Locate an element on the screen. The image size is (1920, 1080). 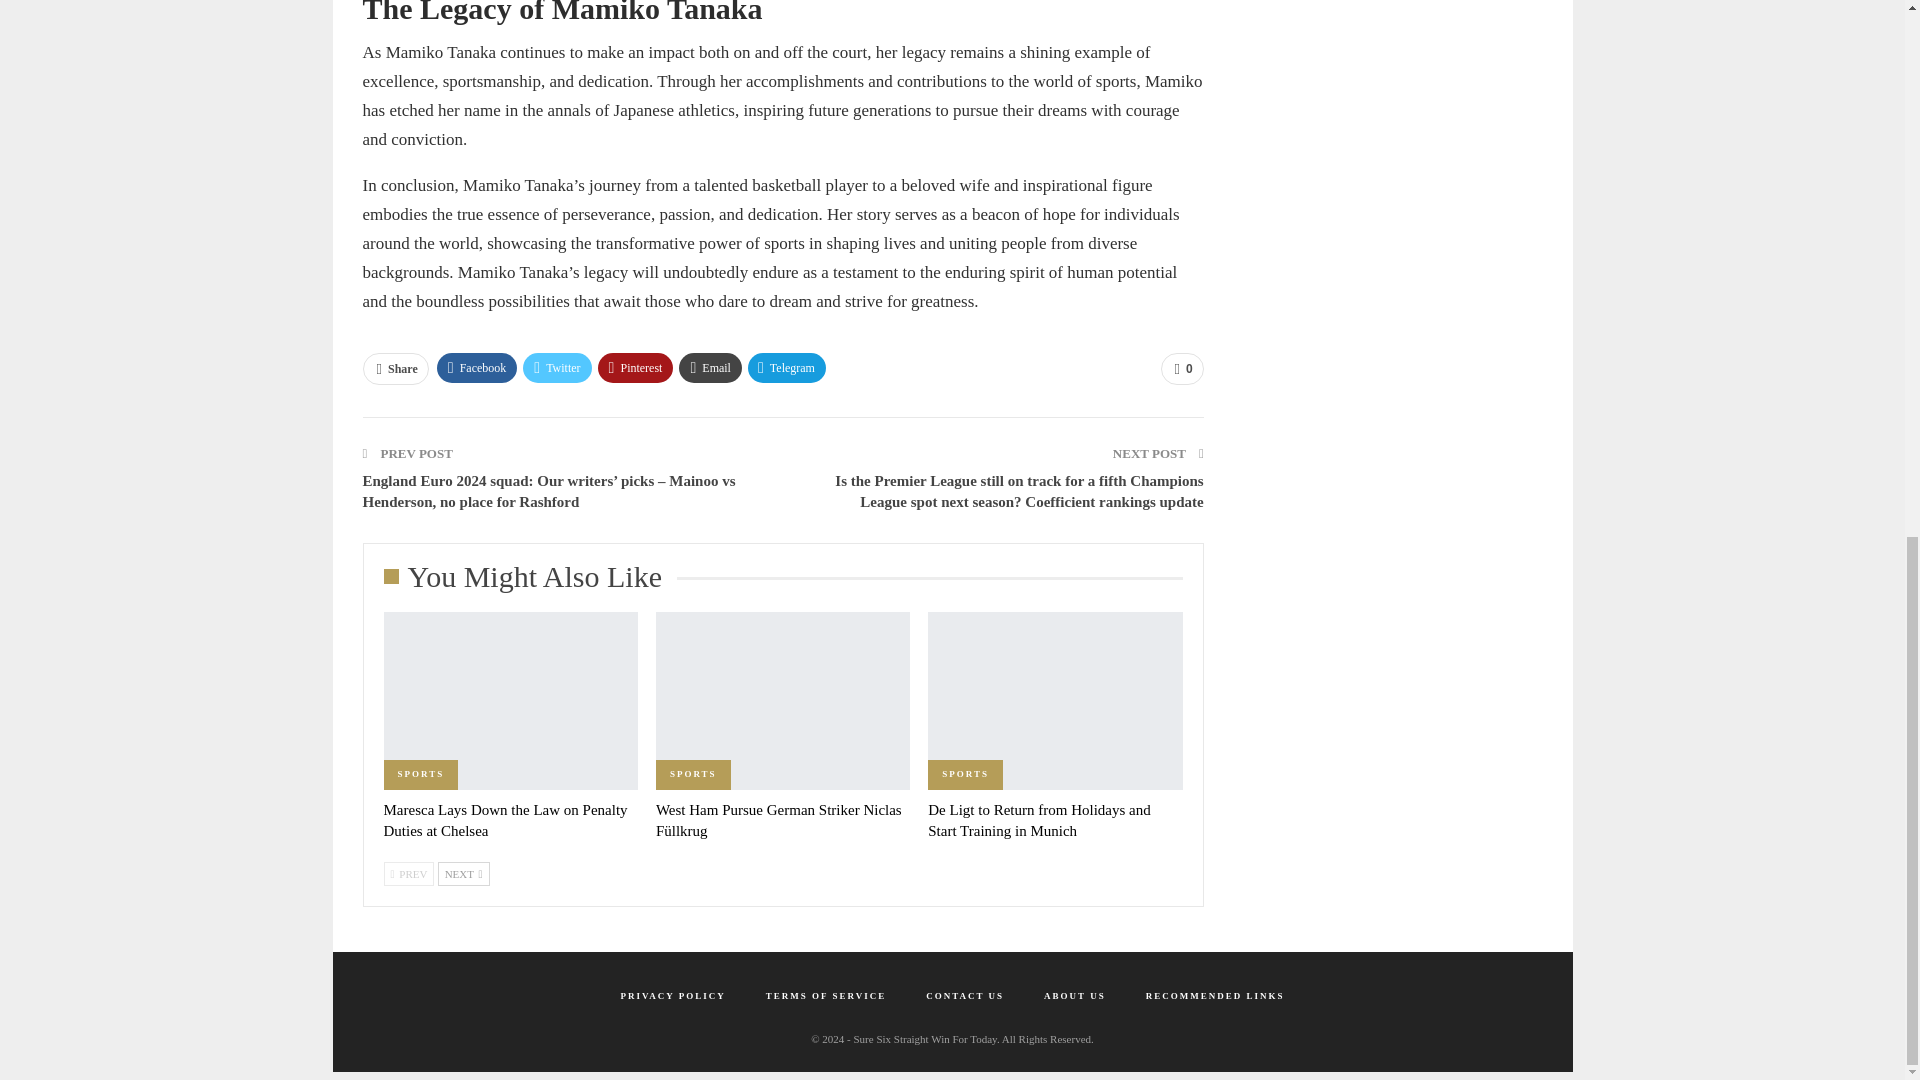
PREV is located at coordinates (410, 873).